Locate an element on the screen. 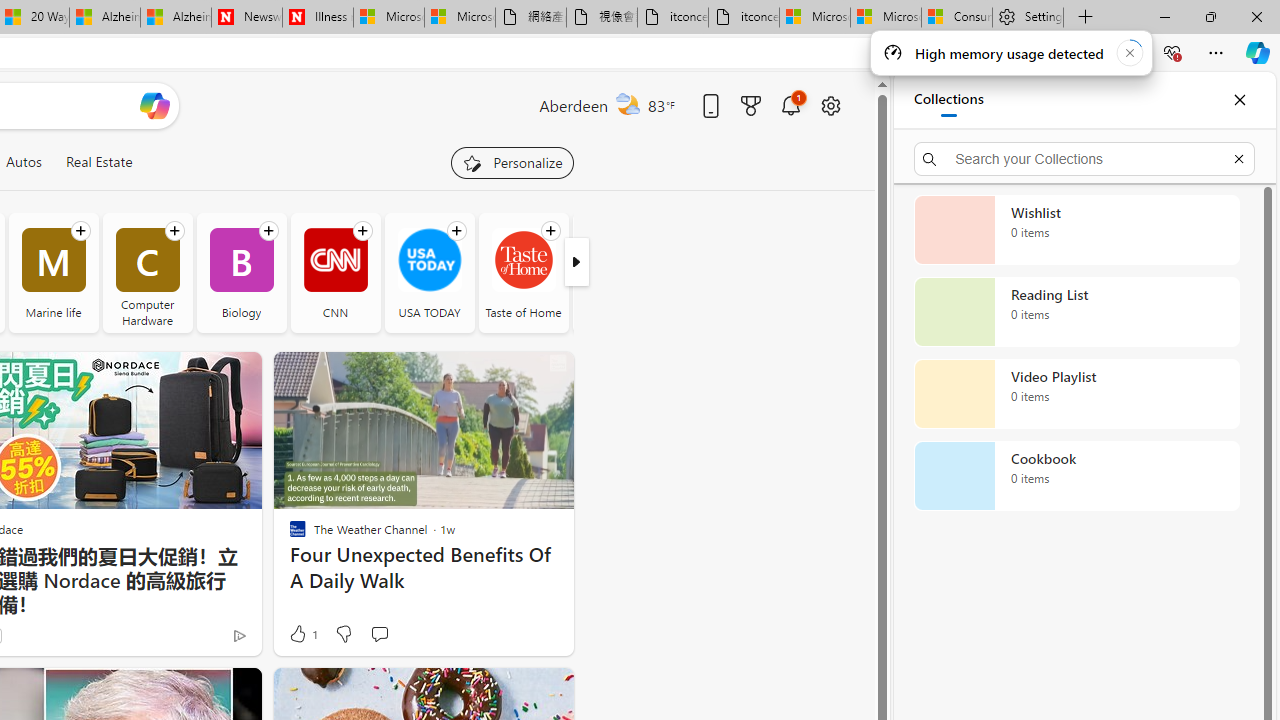 This screenshot has height=720, width=1280. Marine life is located at coordinates (52, 272).